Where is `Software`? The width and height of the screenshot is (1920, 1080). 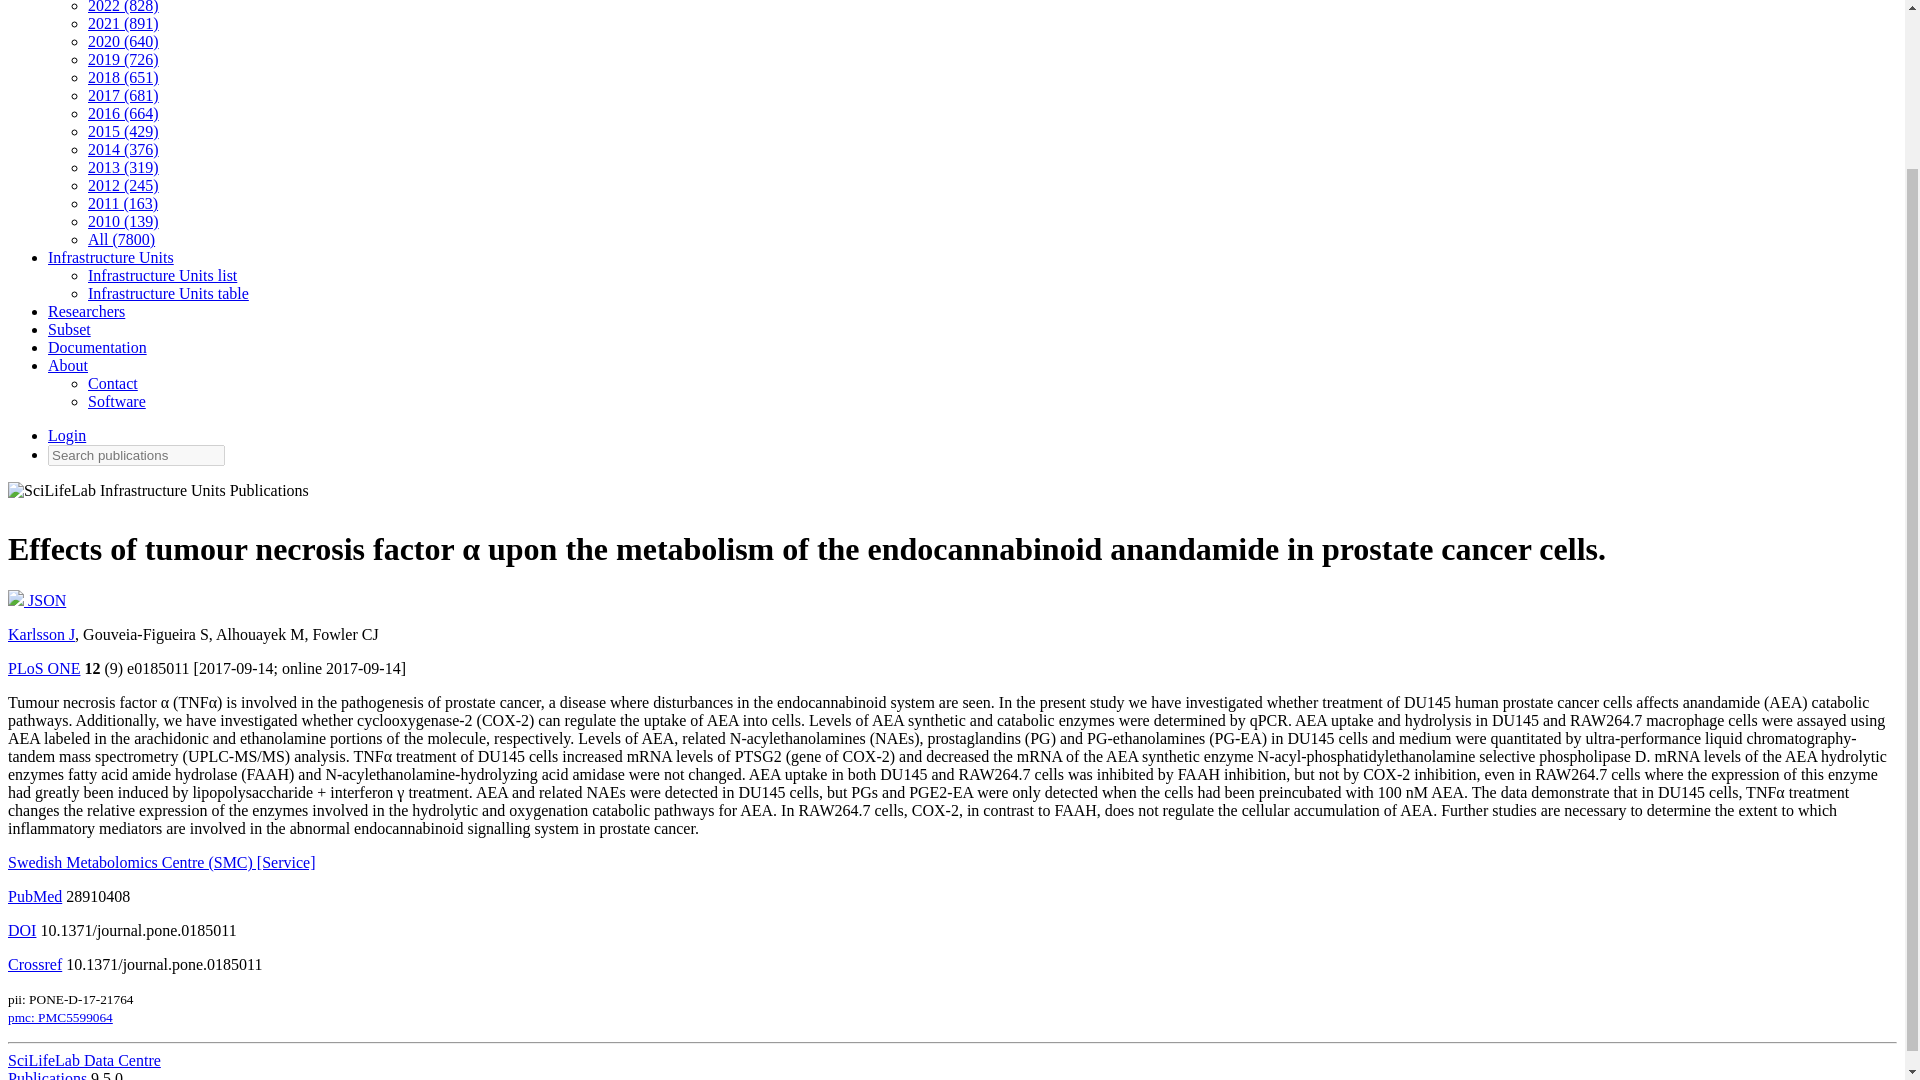 Software is located at coordinates (116, 402).